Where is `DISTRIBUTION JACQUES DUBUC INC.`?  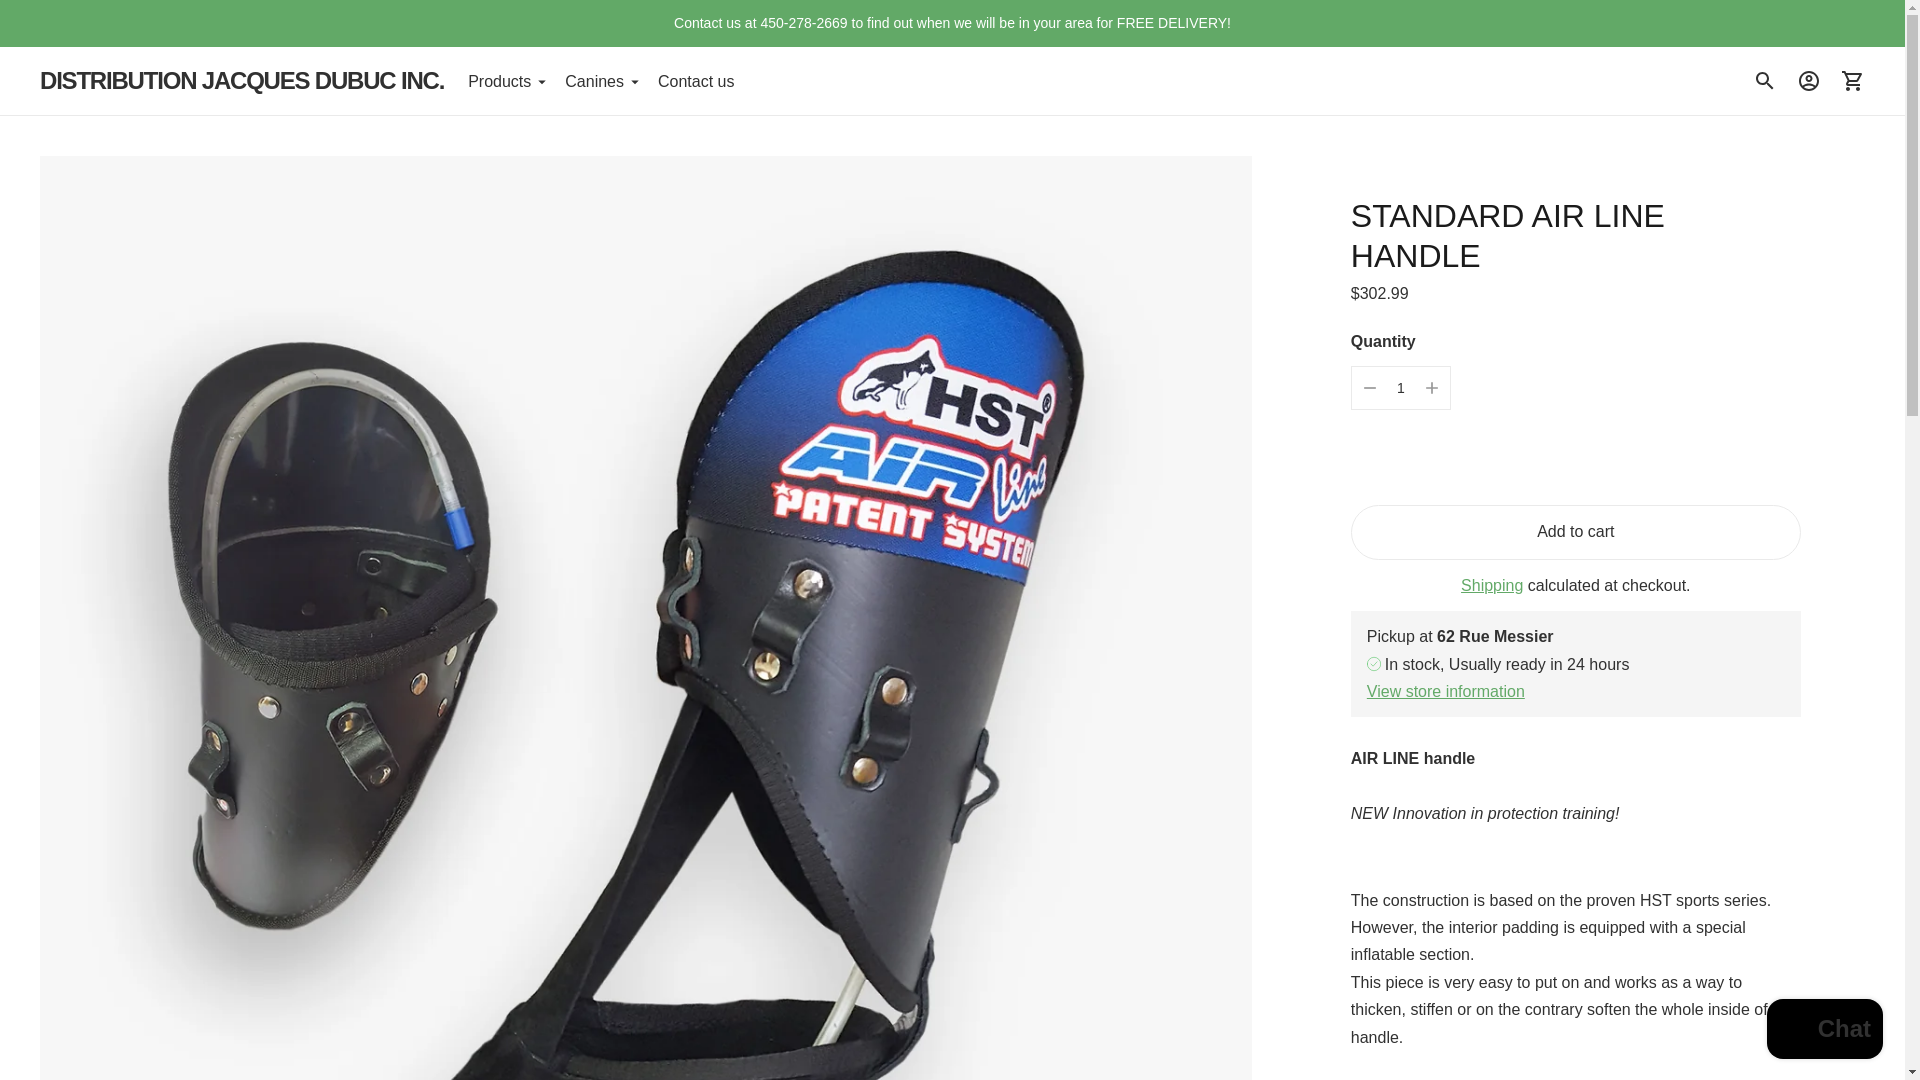
DISTRIBUTION JACQUES DUBUC INC. is located at coordinates (242, 80).